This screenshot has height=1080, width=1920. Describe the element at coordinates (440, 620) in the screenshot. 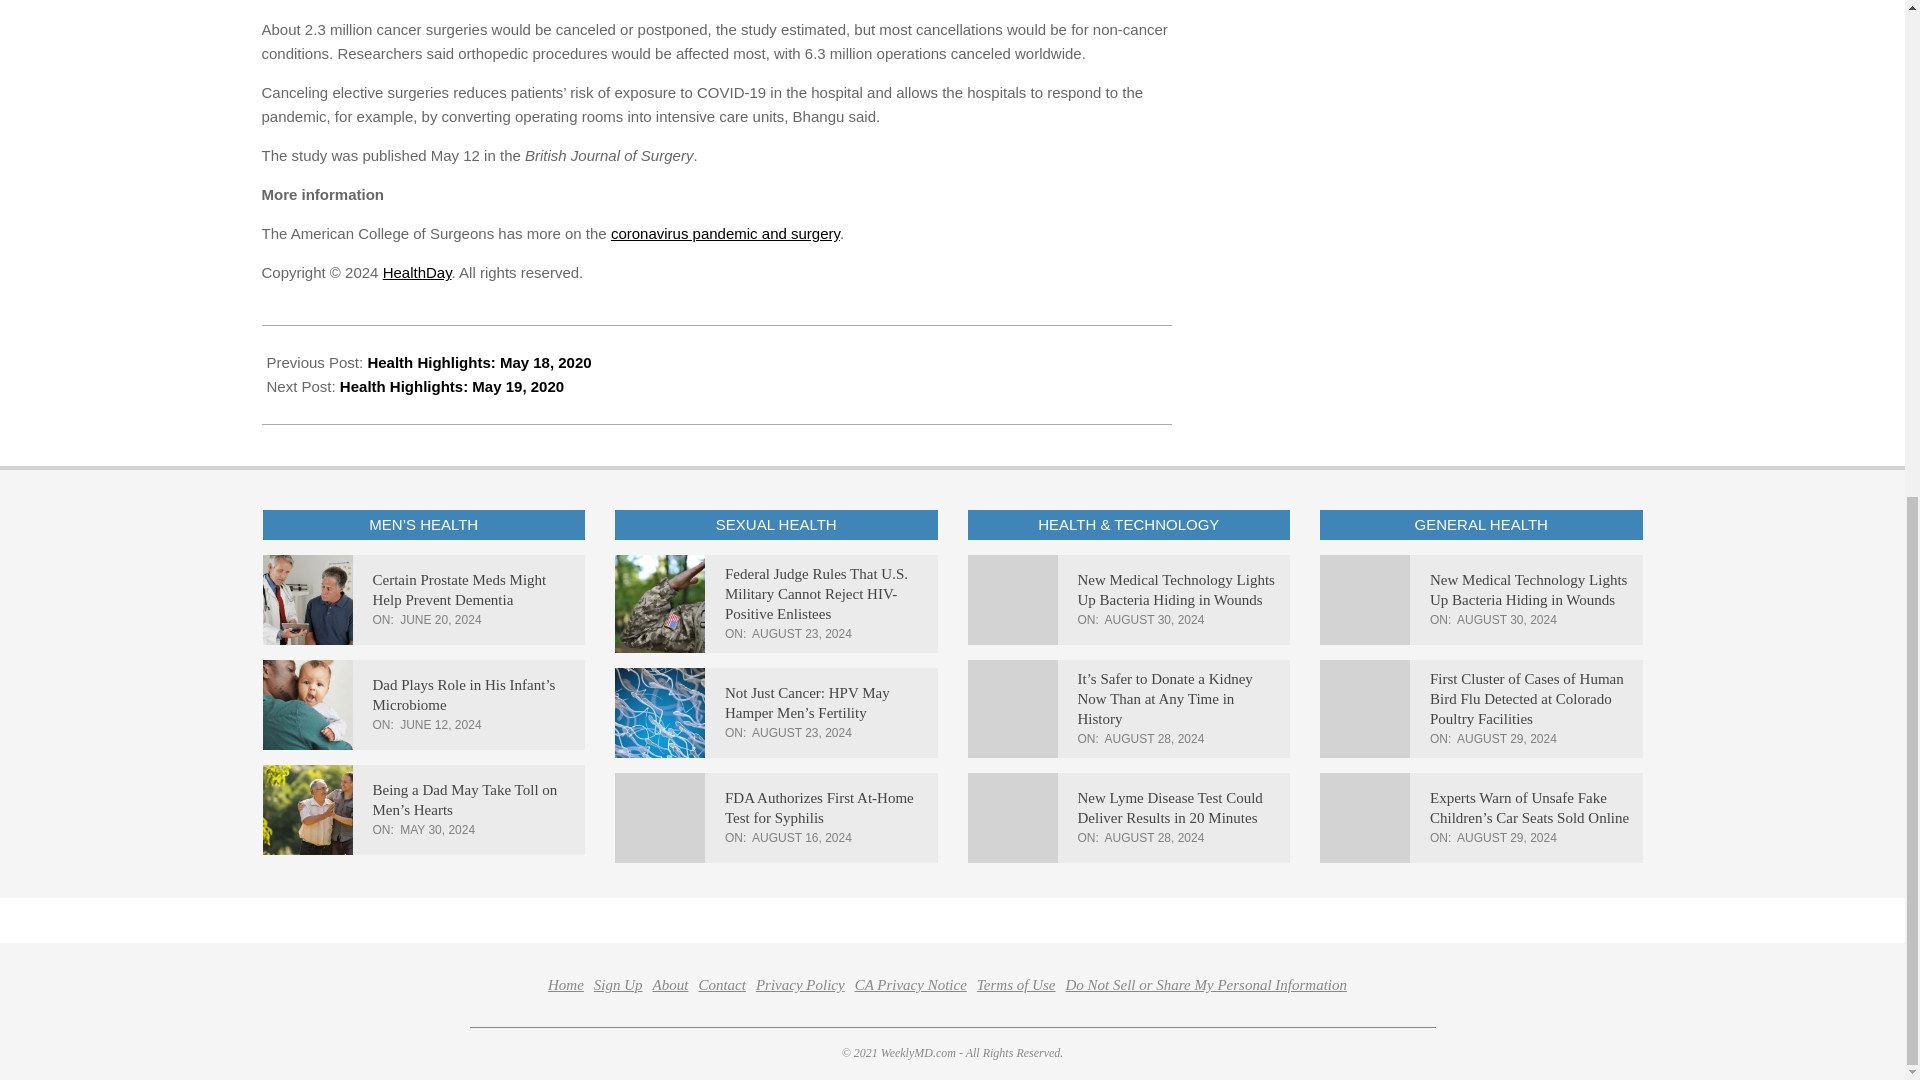

I see `Thursday, June 20, 2024, 9:49 am` at that location.